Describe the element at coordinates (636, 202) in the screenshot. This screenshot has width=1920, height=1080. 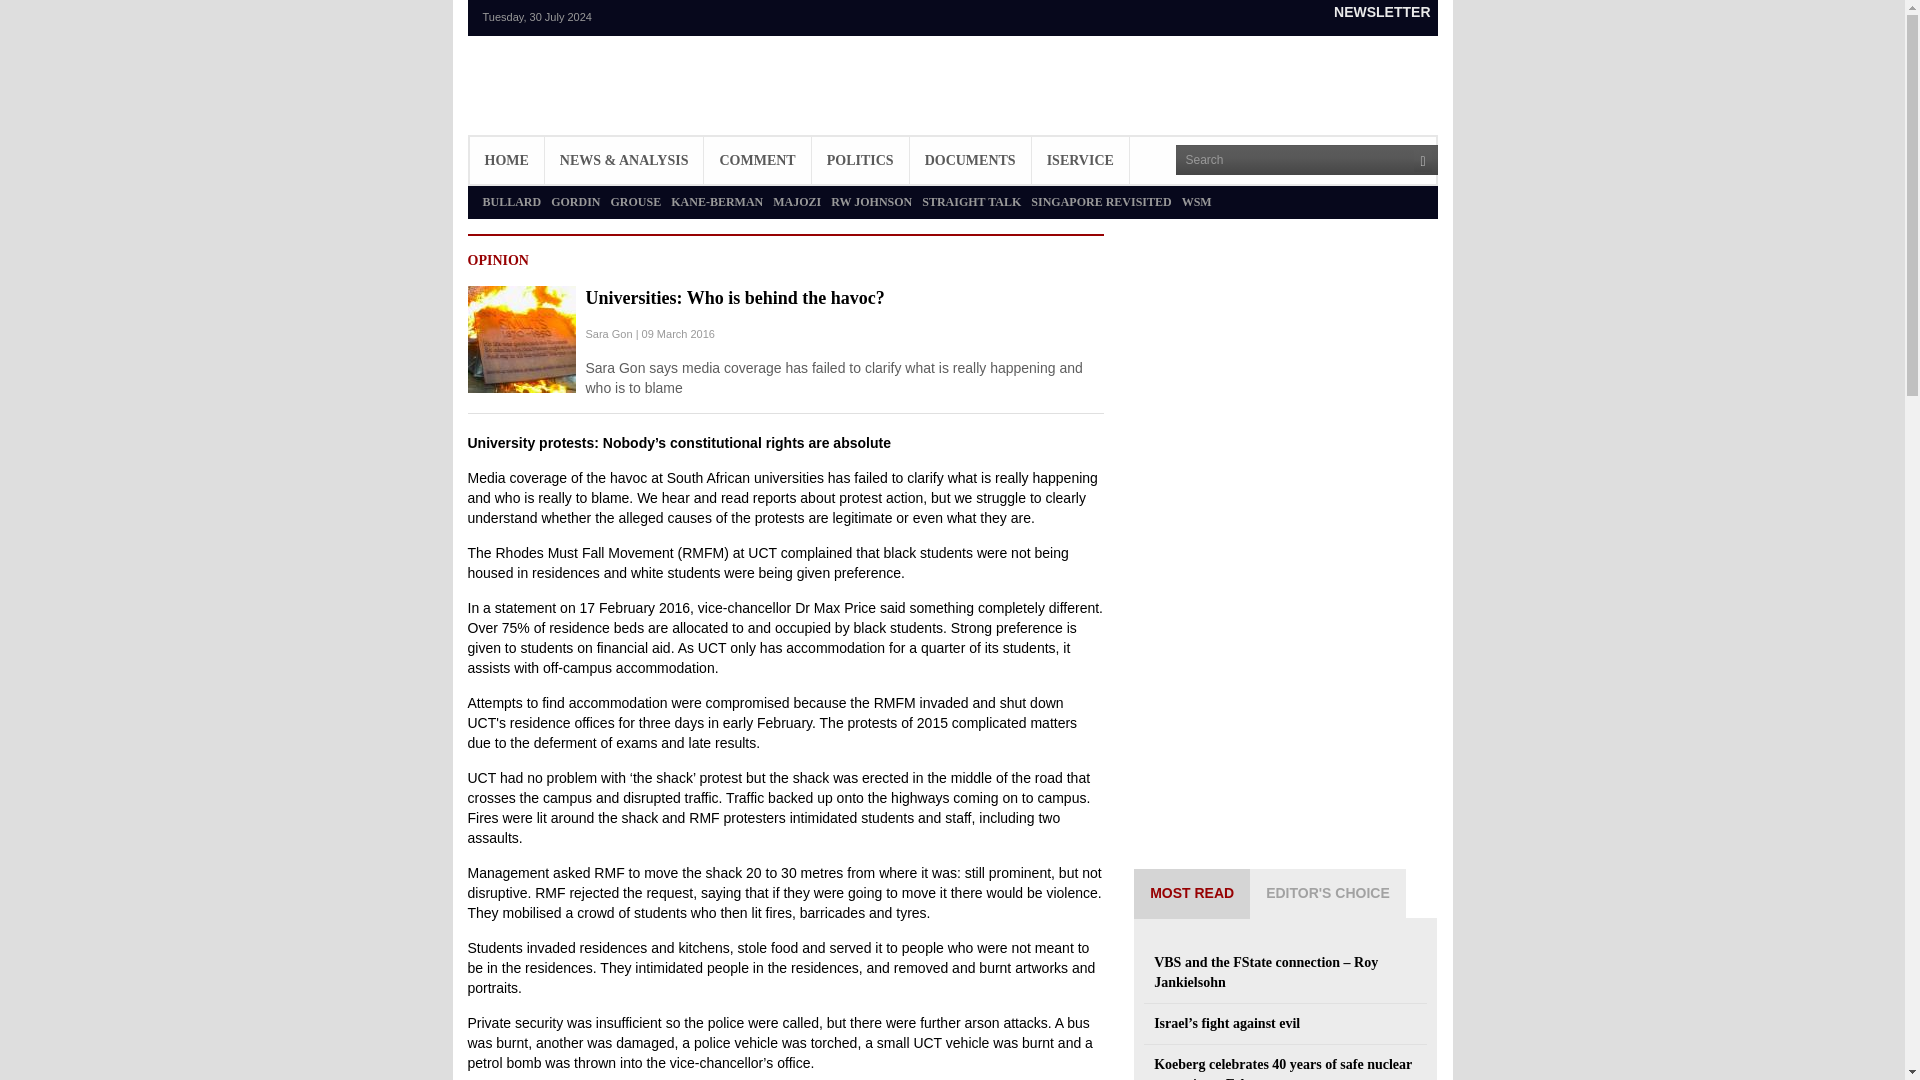
I see `GROUSE` at that location.